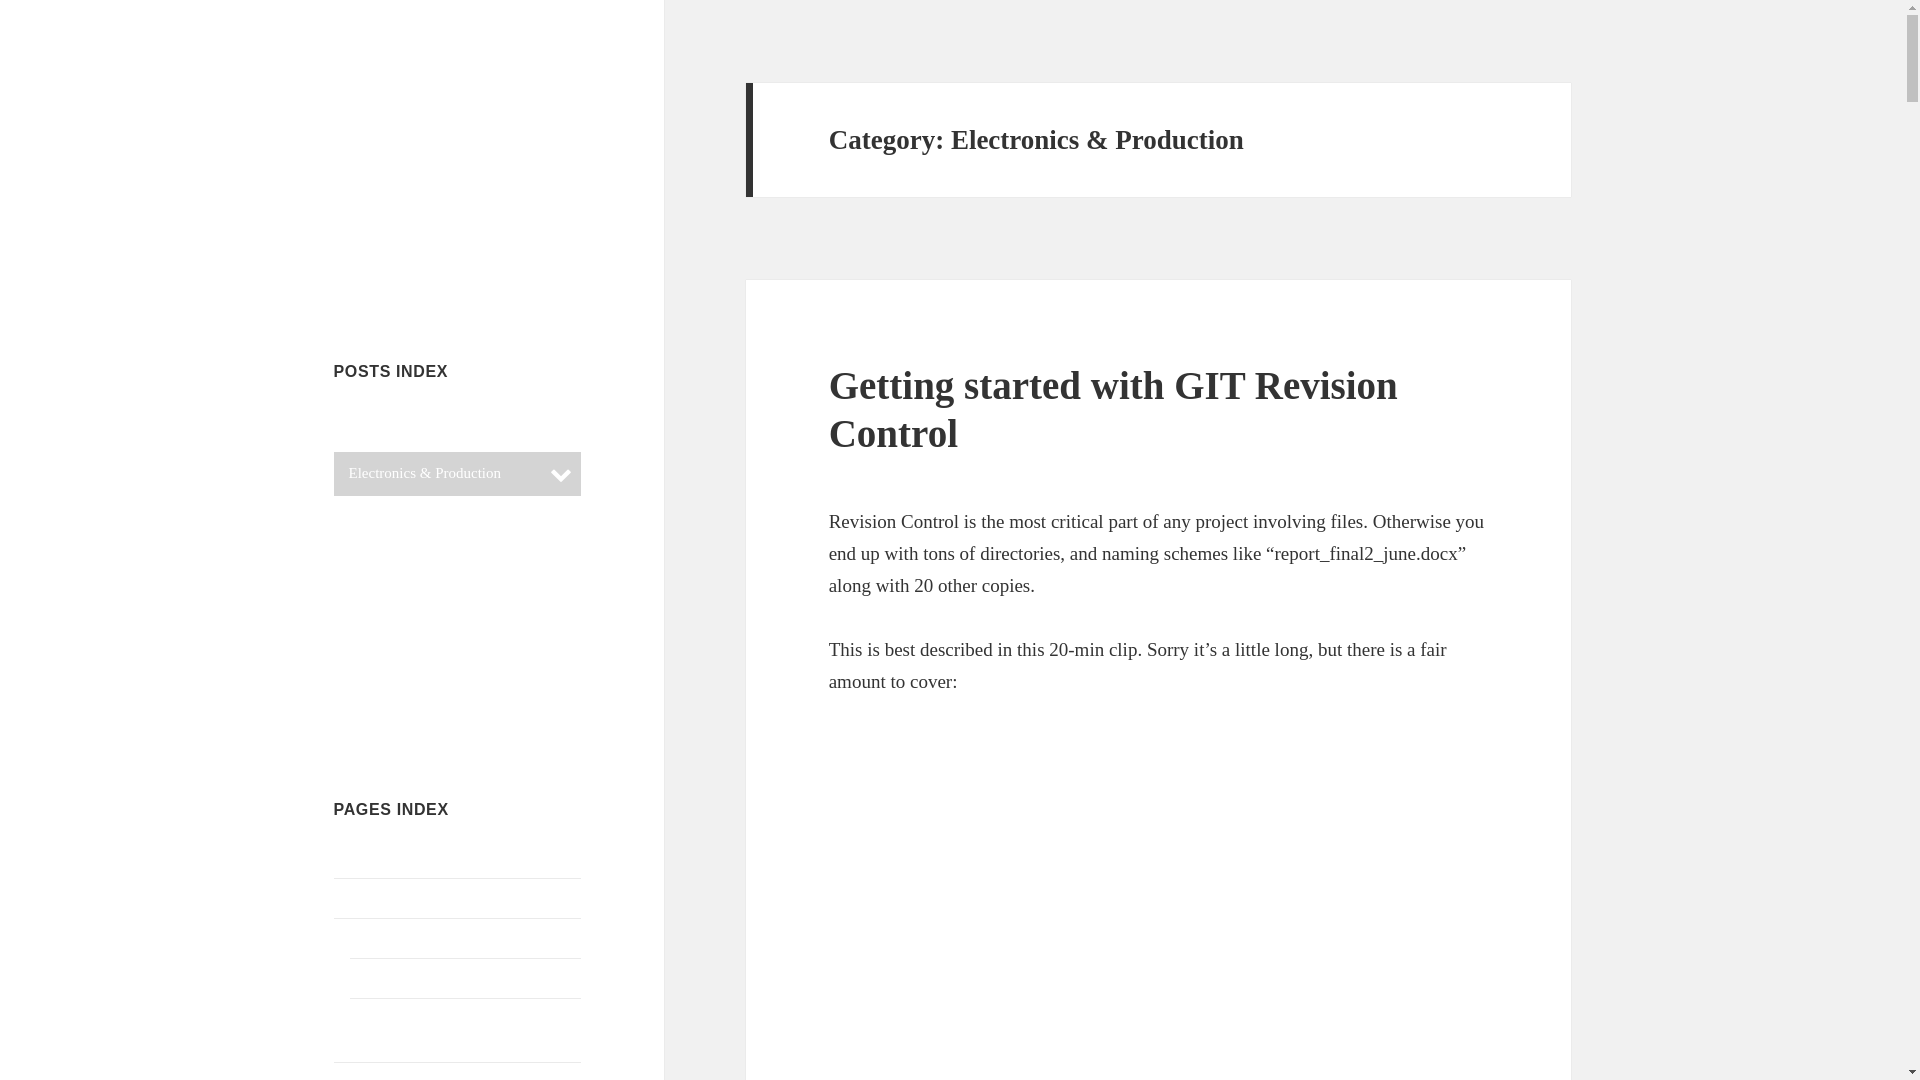 The image size is (1920, 1080). Describe the element at coordinates (406, 276) in the screenshot. I see `YouTube` at that location.